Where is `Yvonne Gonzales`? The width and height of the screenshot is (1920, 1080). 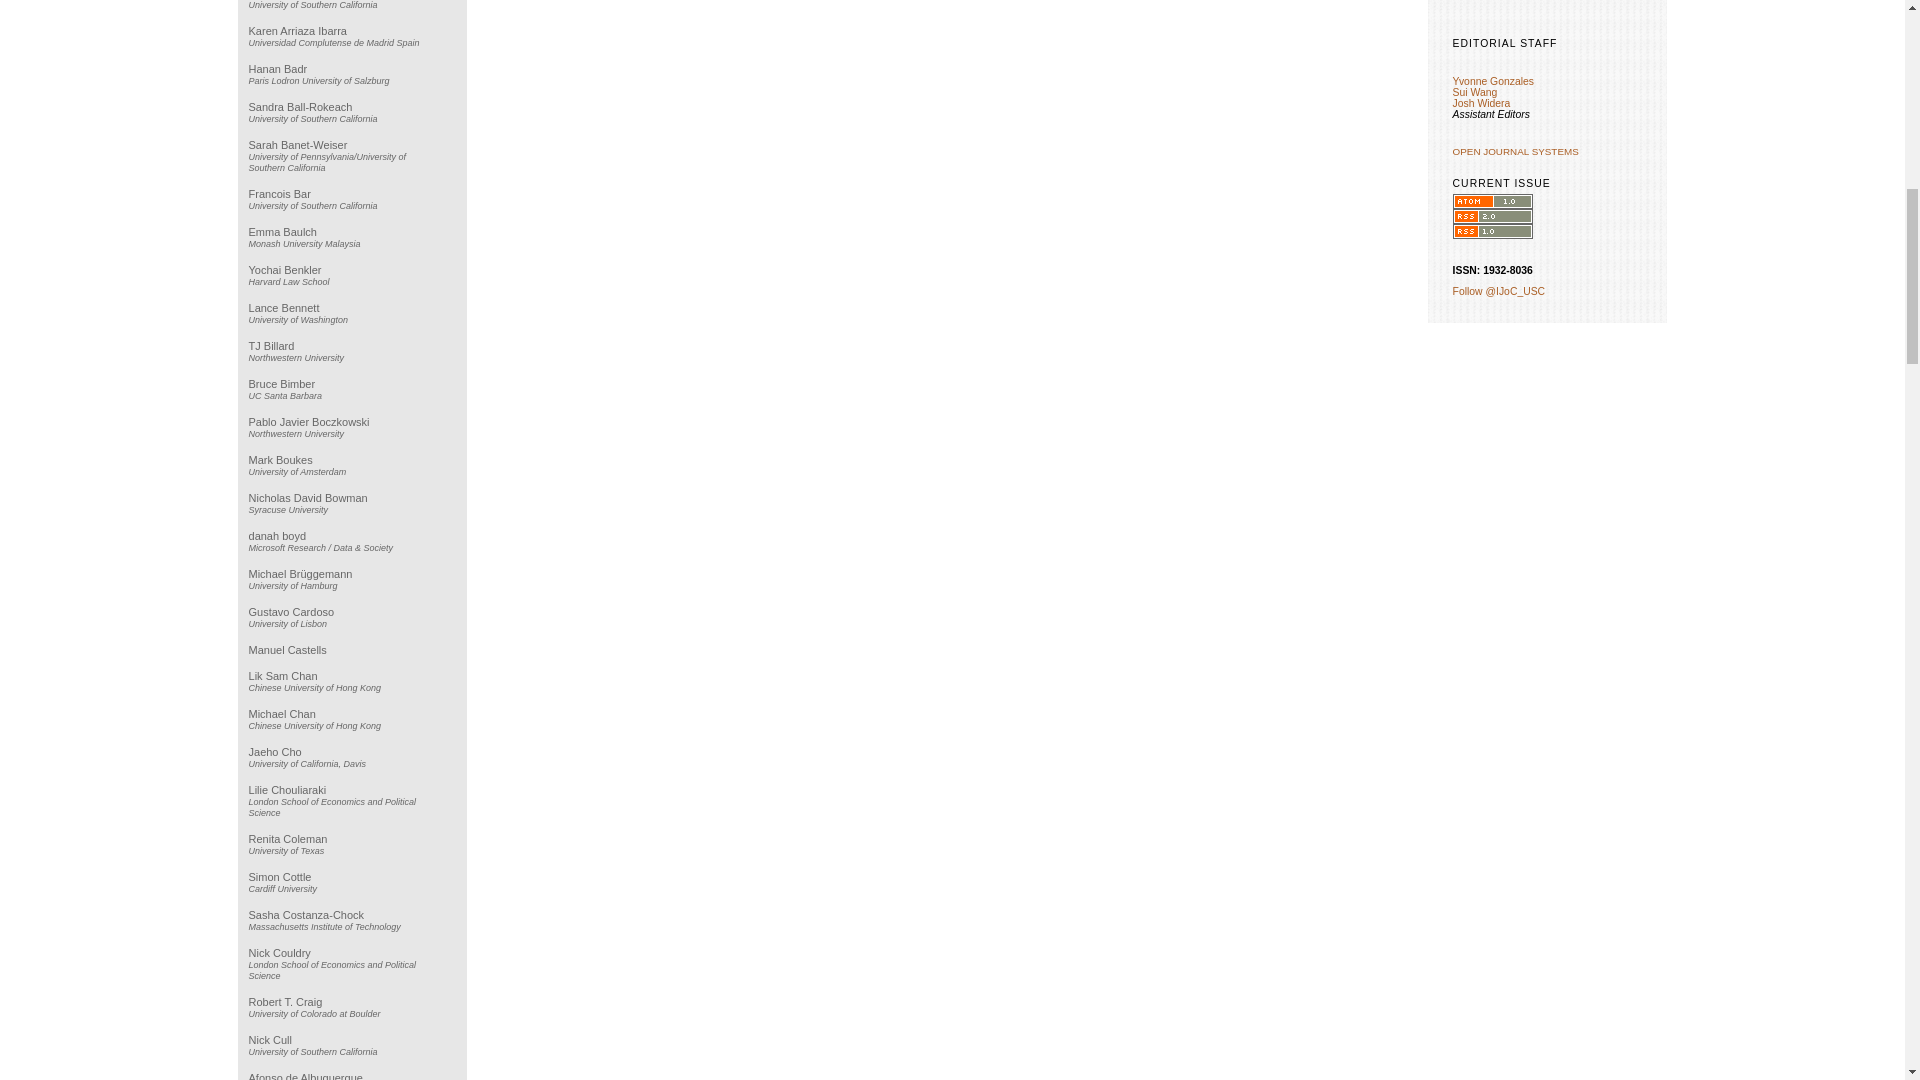 Yvonne Gonzales is located at coordinates (1494, 81).